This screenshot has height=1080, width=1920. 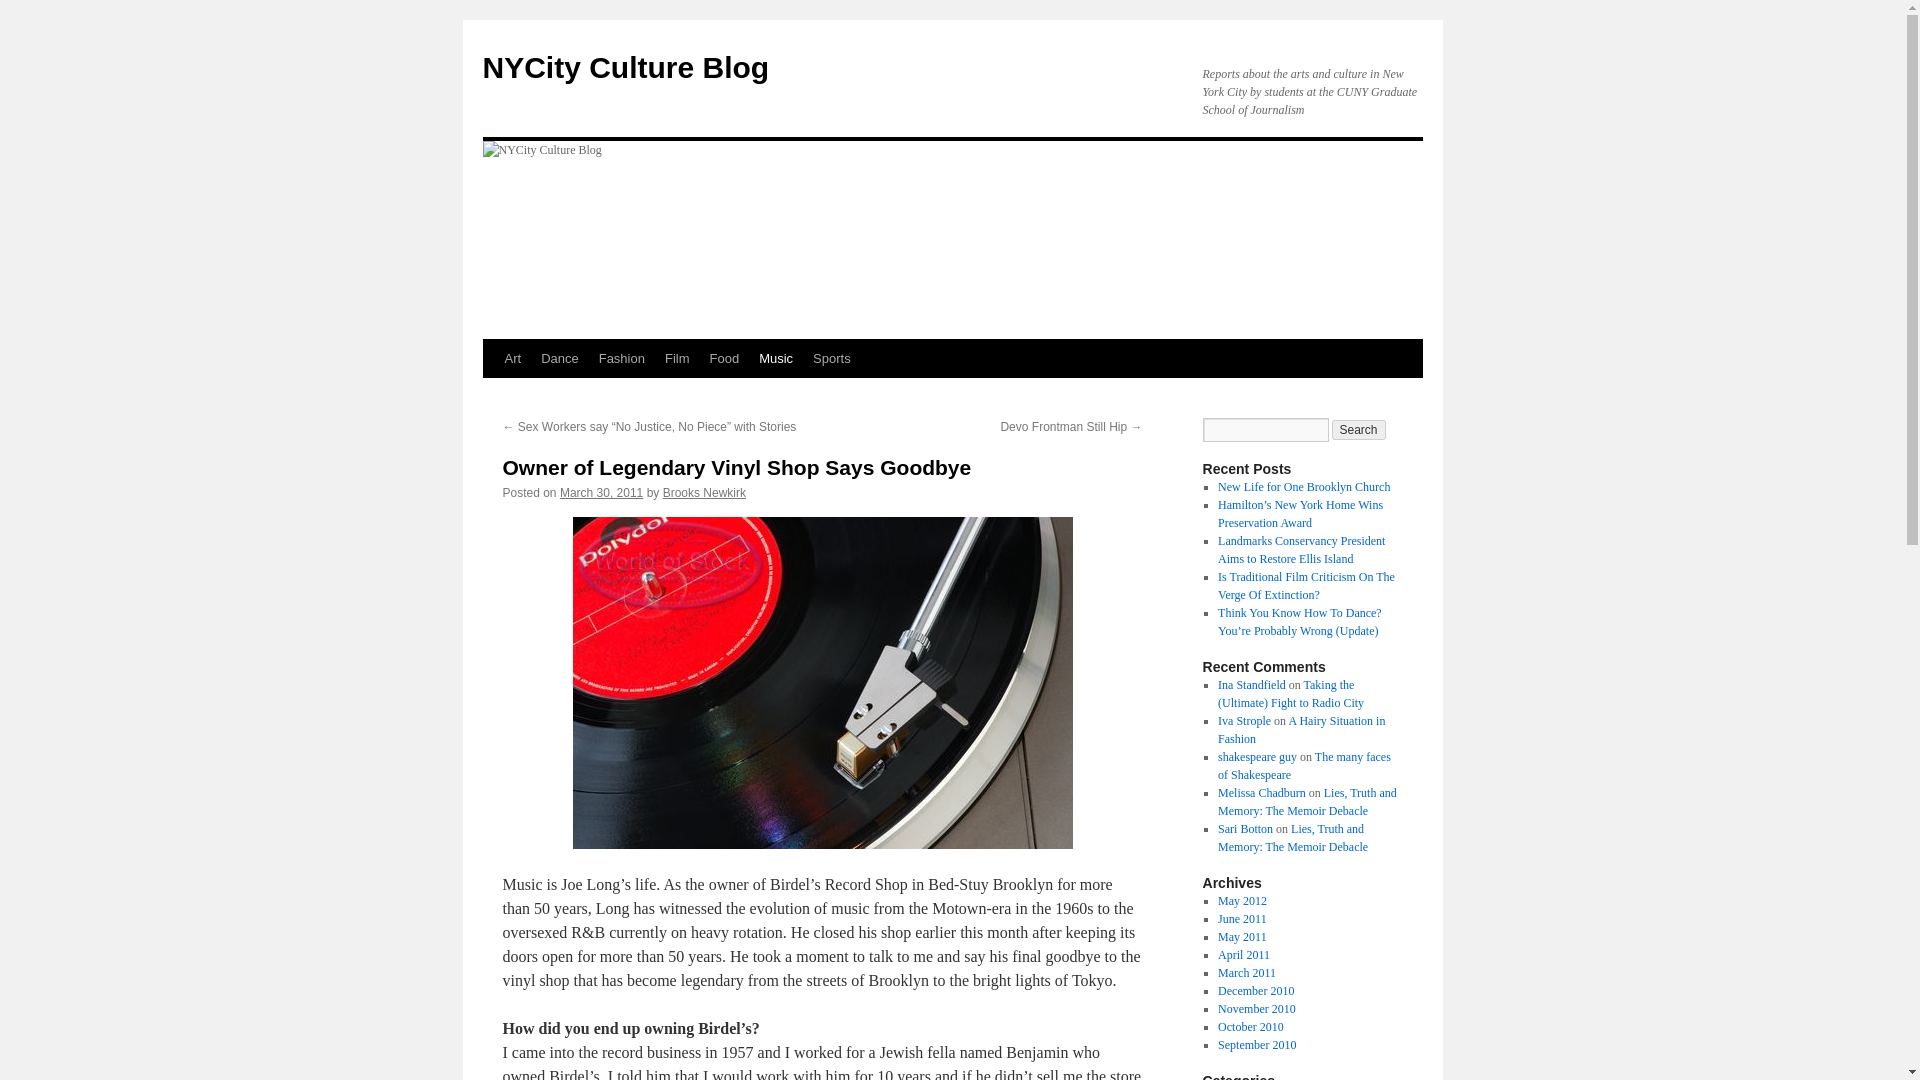 I want to click on A Hairy Situation in Fashion, so click(x=1300, y=730).